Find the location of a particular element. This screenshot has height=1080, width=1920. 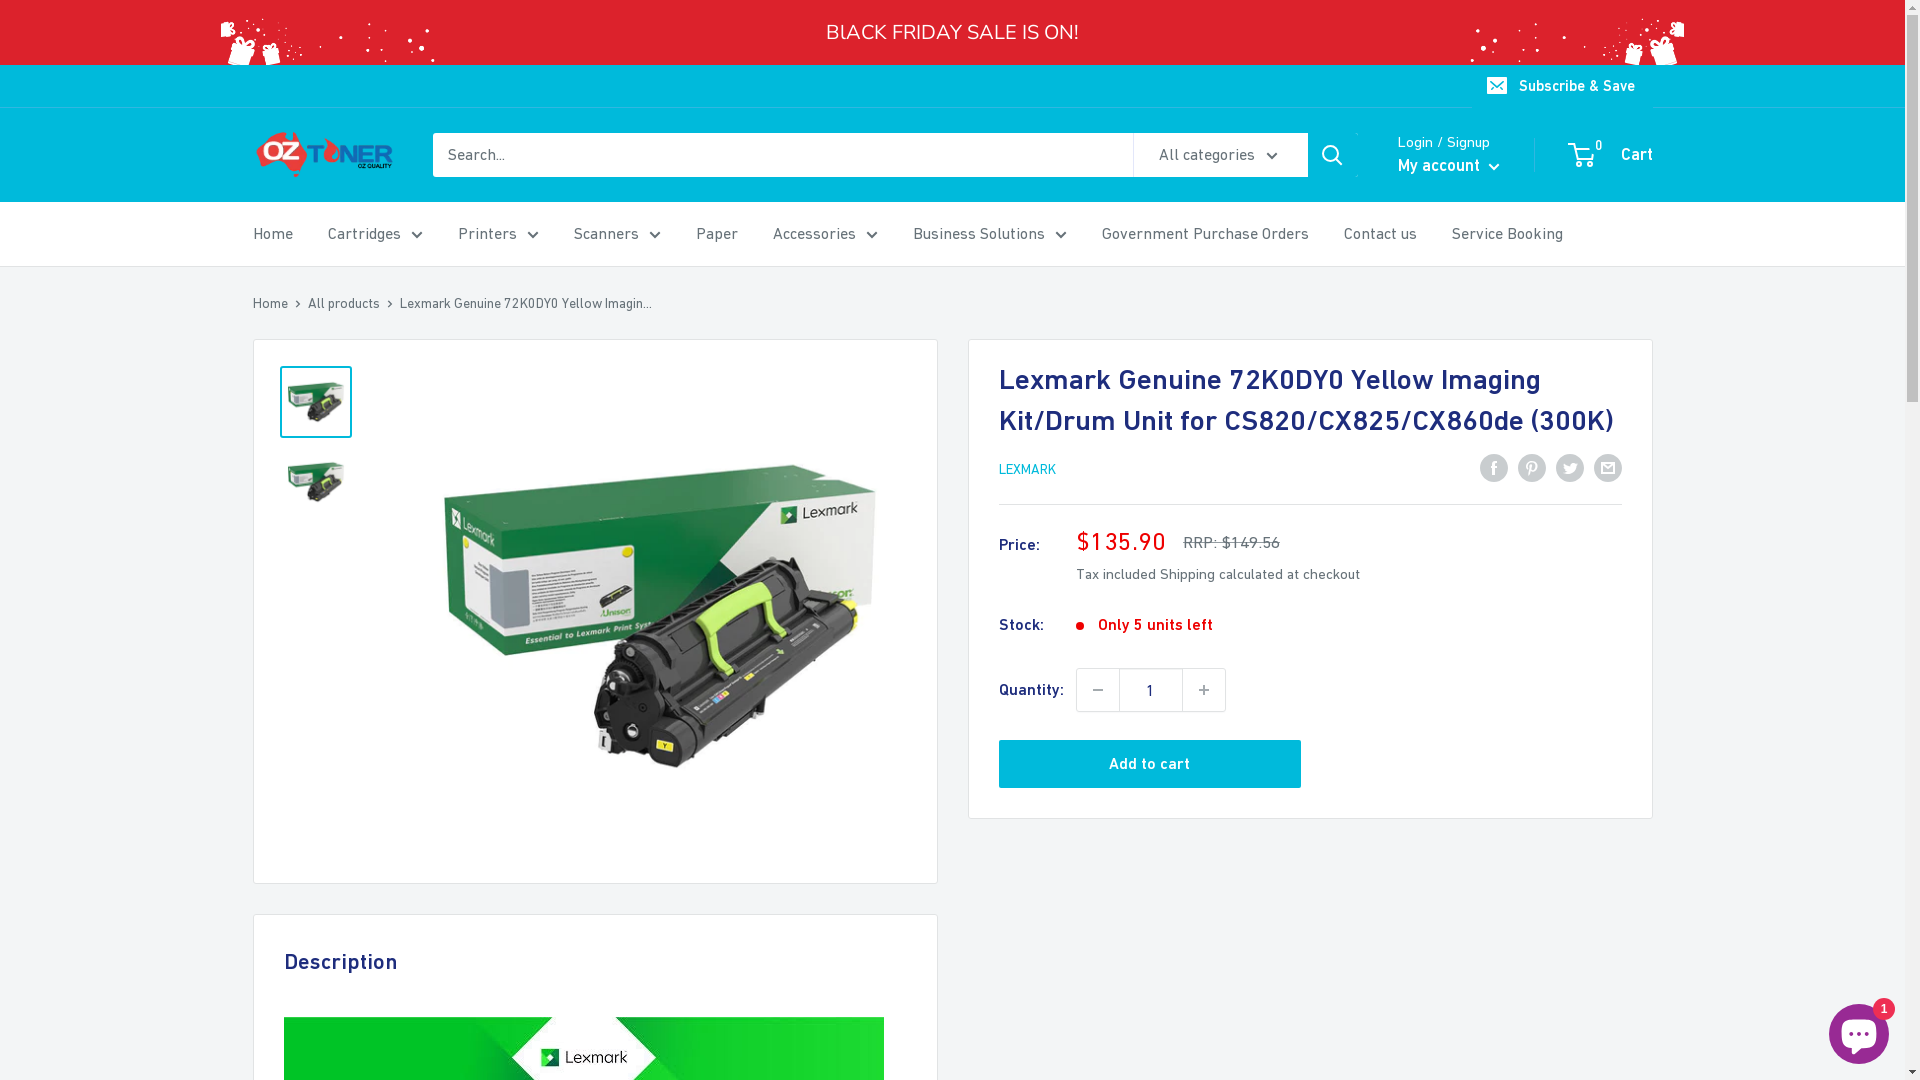

Increase quantity by 1 is located at coordinates (1203, 690).